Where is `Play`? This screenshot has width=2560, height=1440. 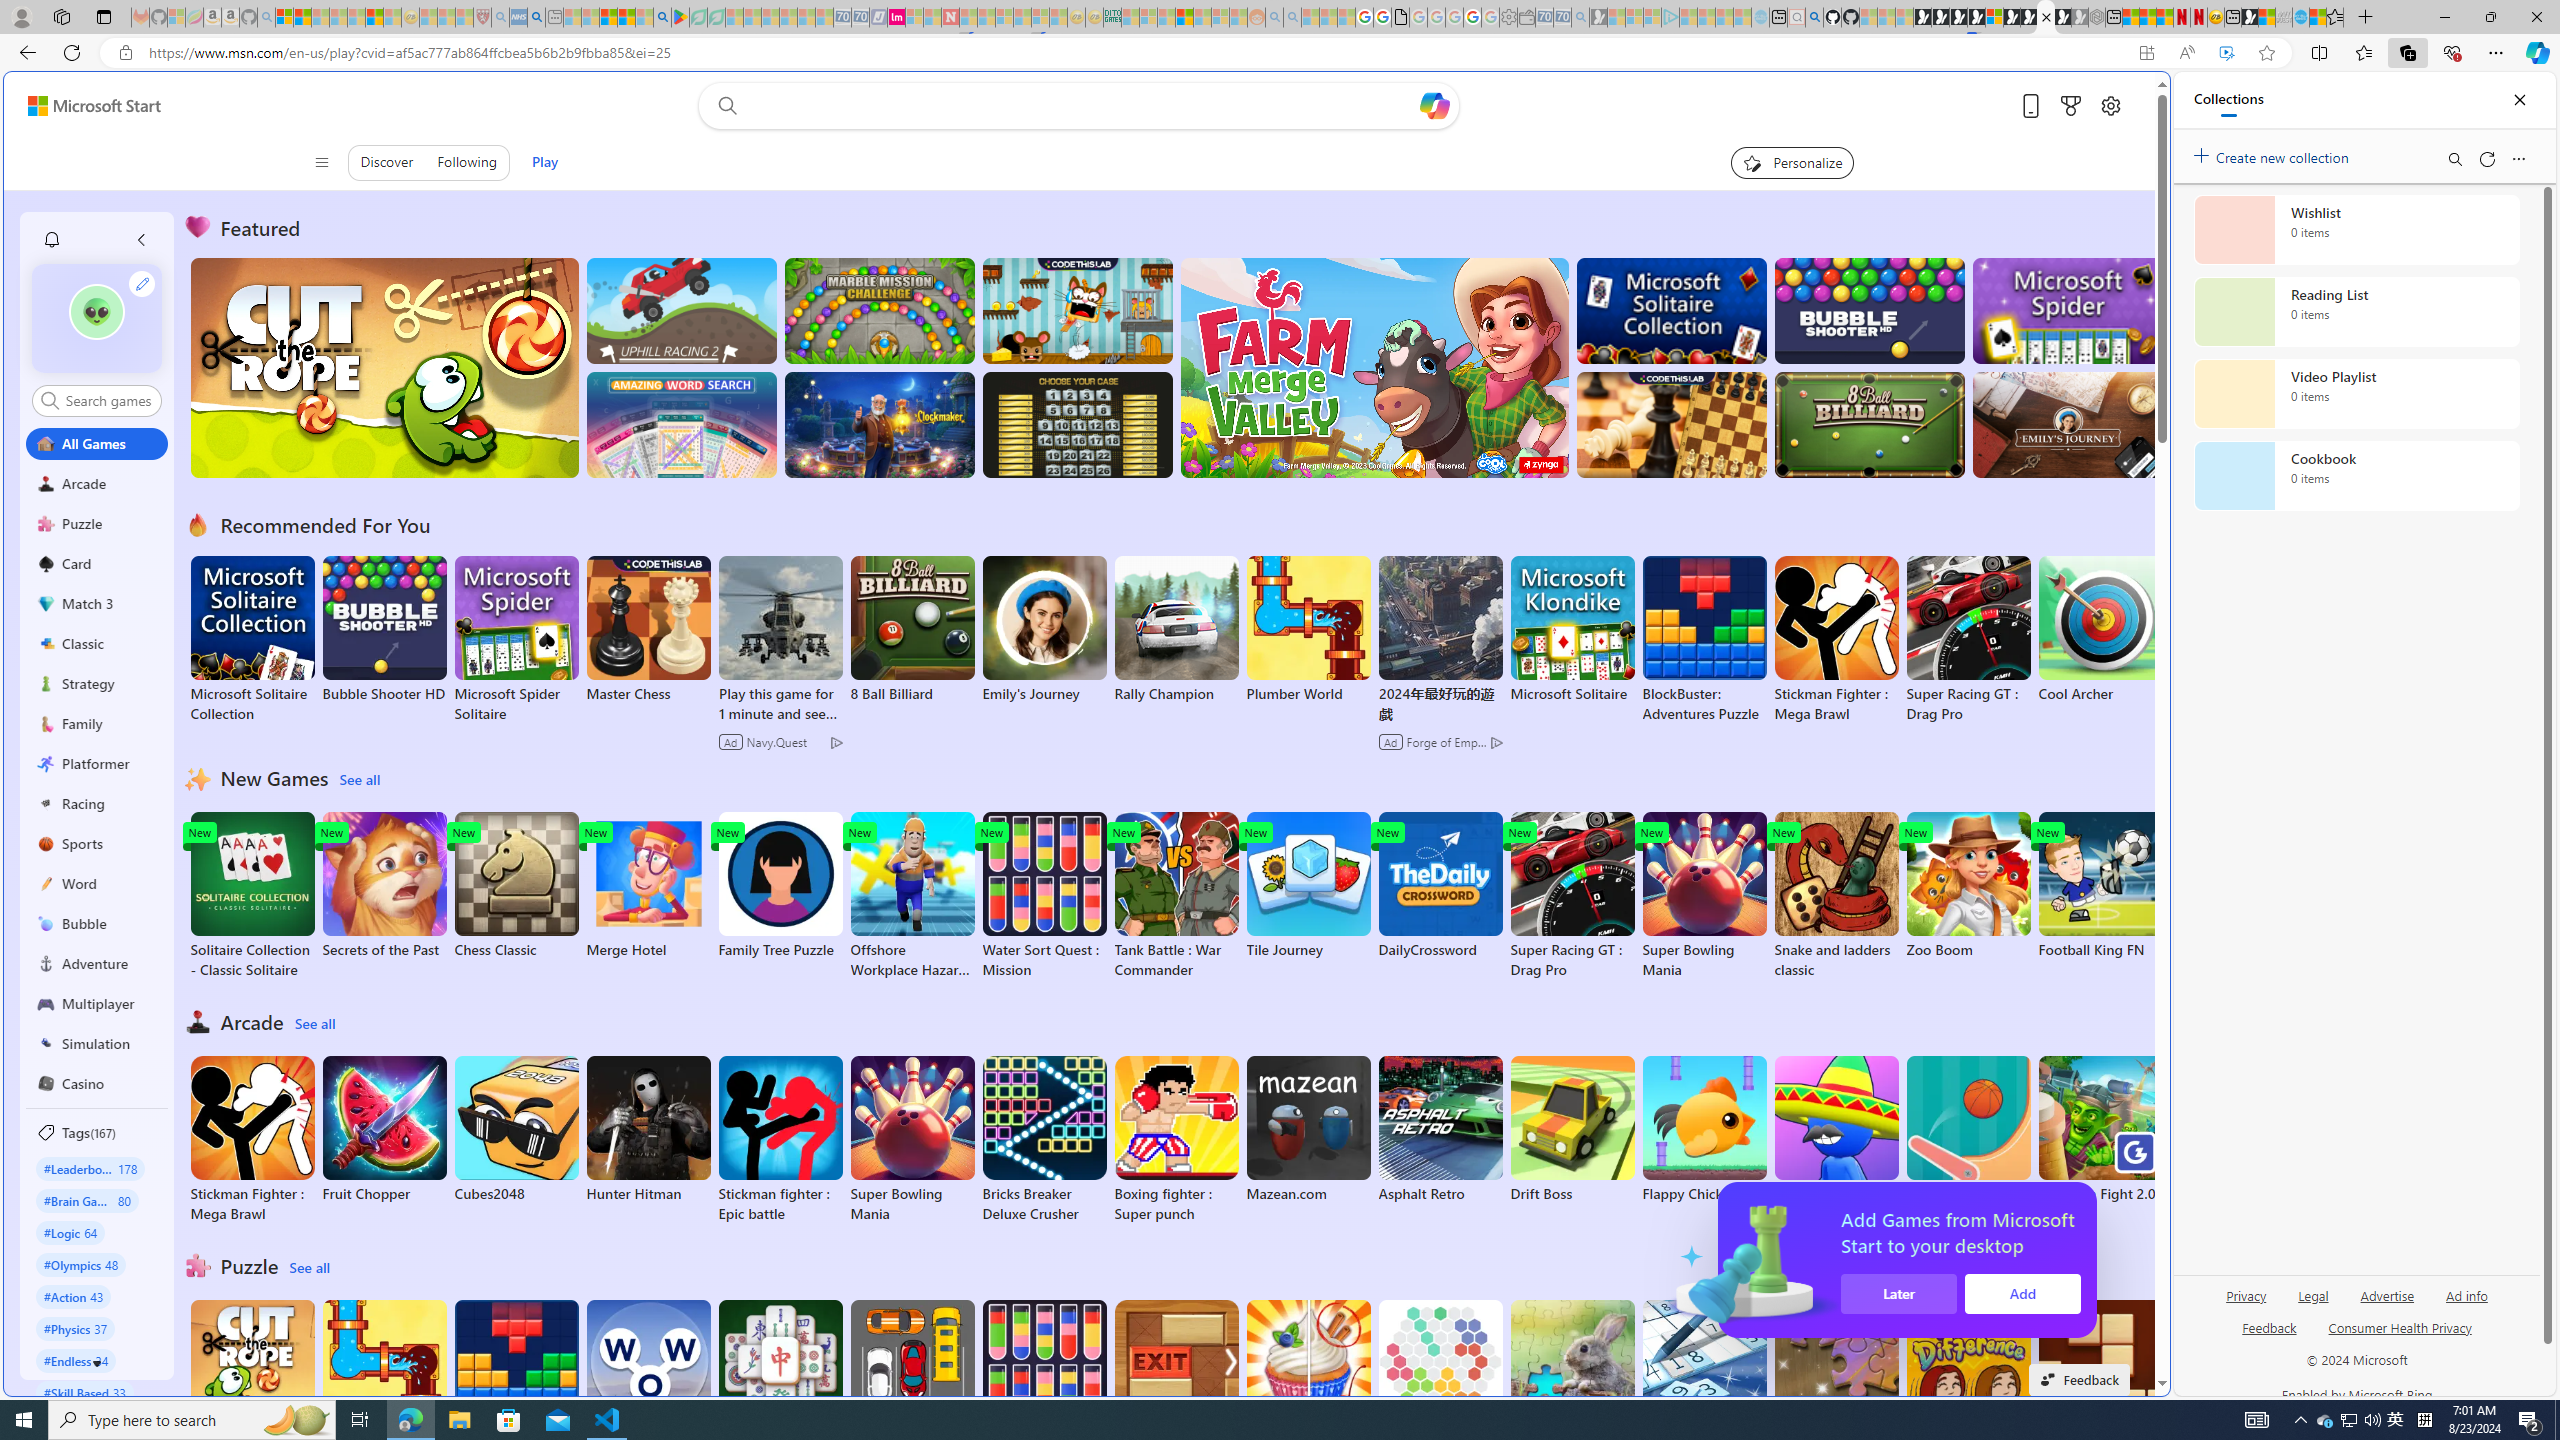
Play is located at coordinates (544, 162).